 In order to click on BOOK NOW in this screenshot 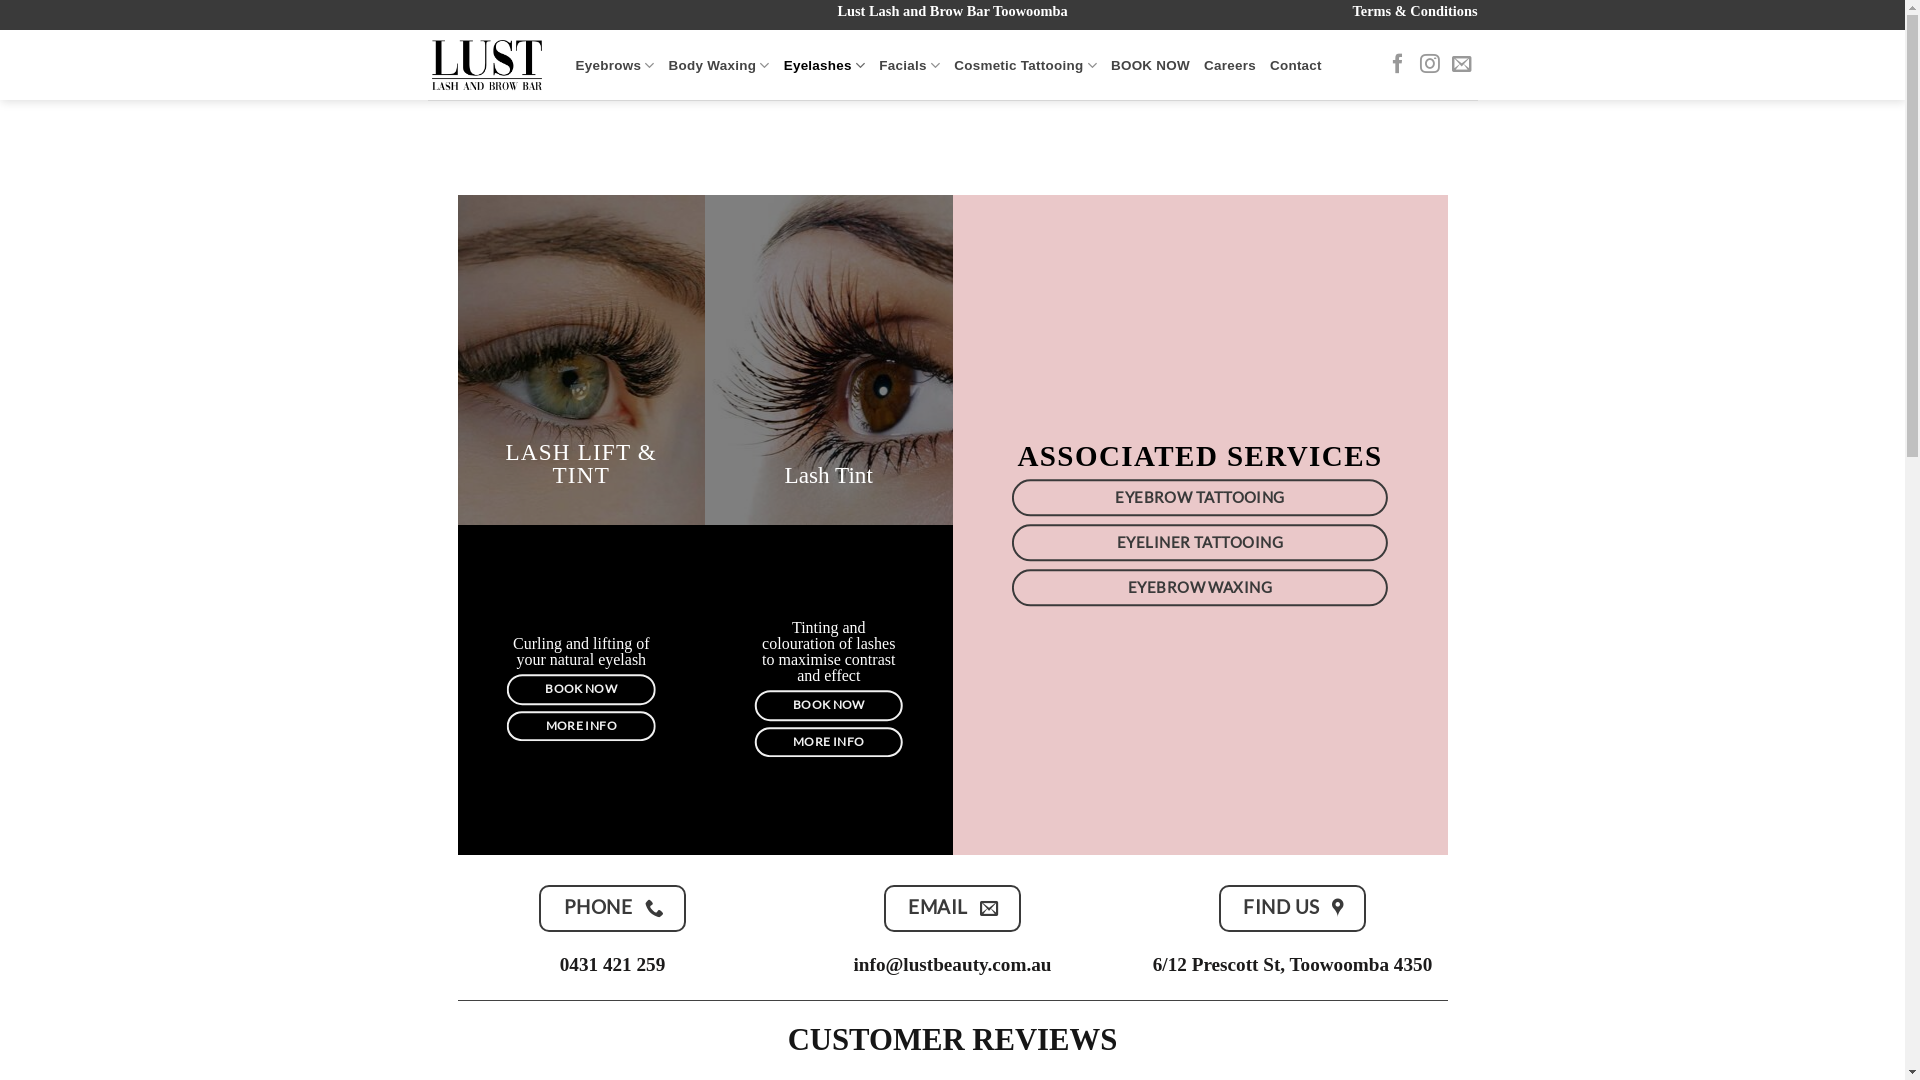, I will do `click(828, 706)`.